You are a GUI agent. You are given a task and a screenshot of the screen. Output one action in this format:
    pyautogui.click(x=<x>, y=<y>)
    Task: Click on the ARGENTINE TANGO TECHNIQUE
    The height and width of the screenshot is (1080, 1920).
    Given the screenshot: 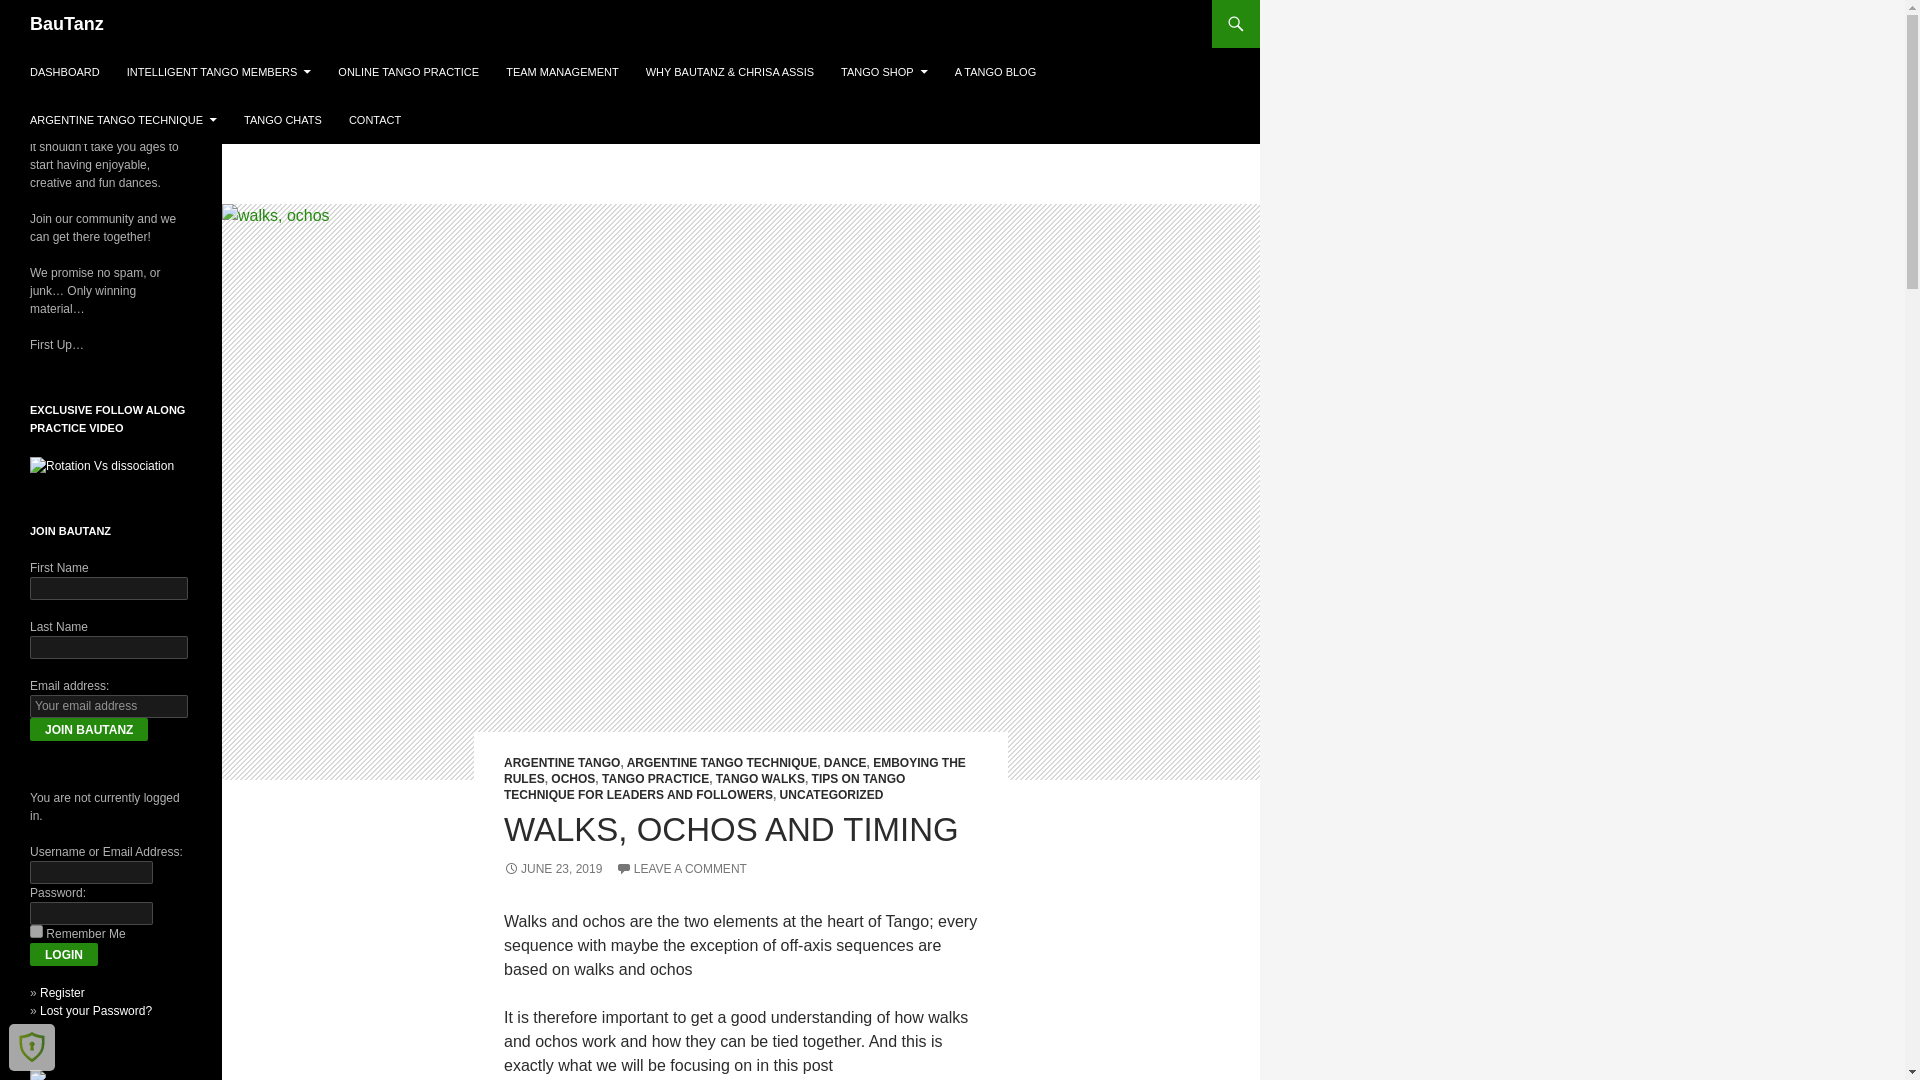 What is the action you would take?
    pyautogui.click(x=122, y=120)
    